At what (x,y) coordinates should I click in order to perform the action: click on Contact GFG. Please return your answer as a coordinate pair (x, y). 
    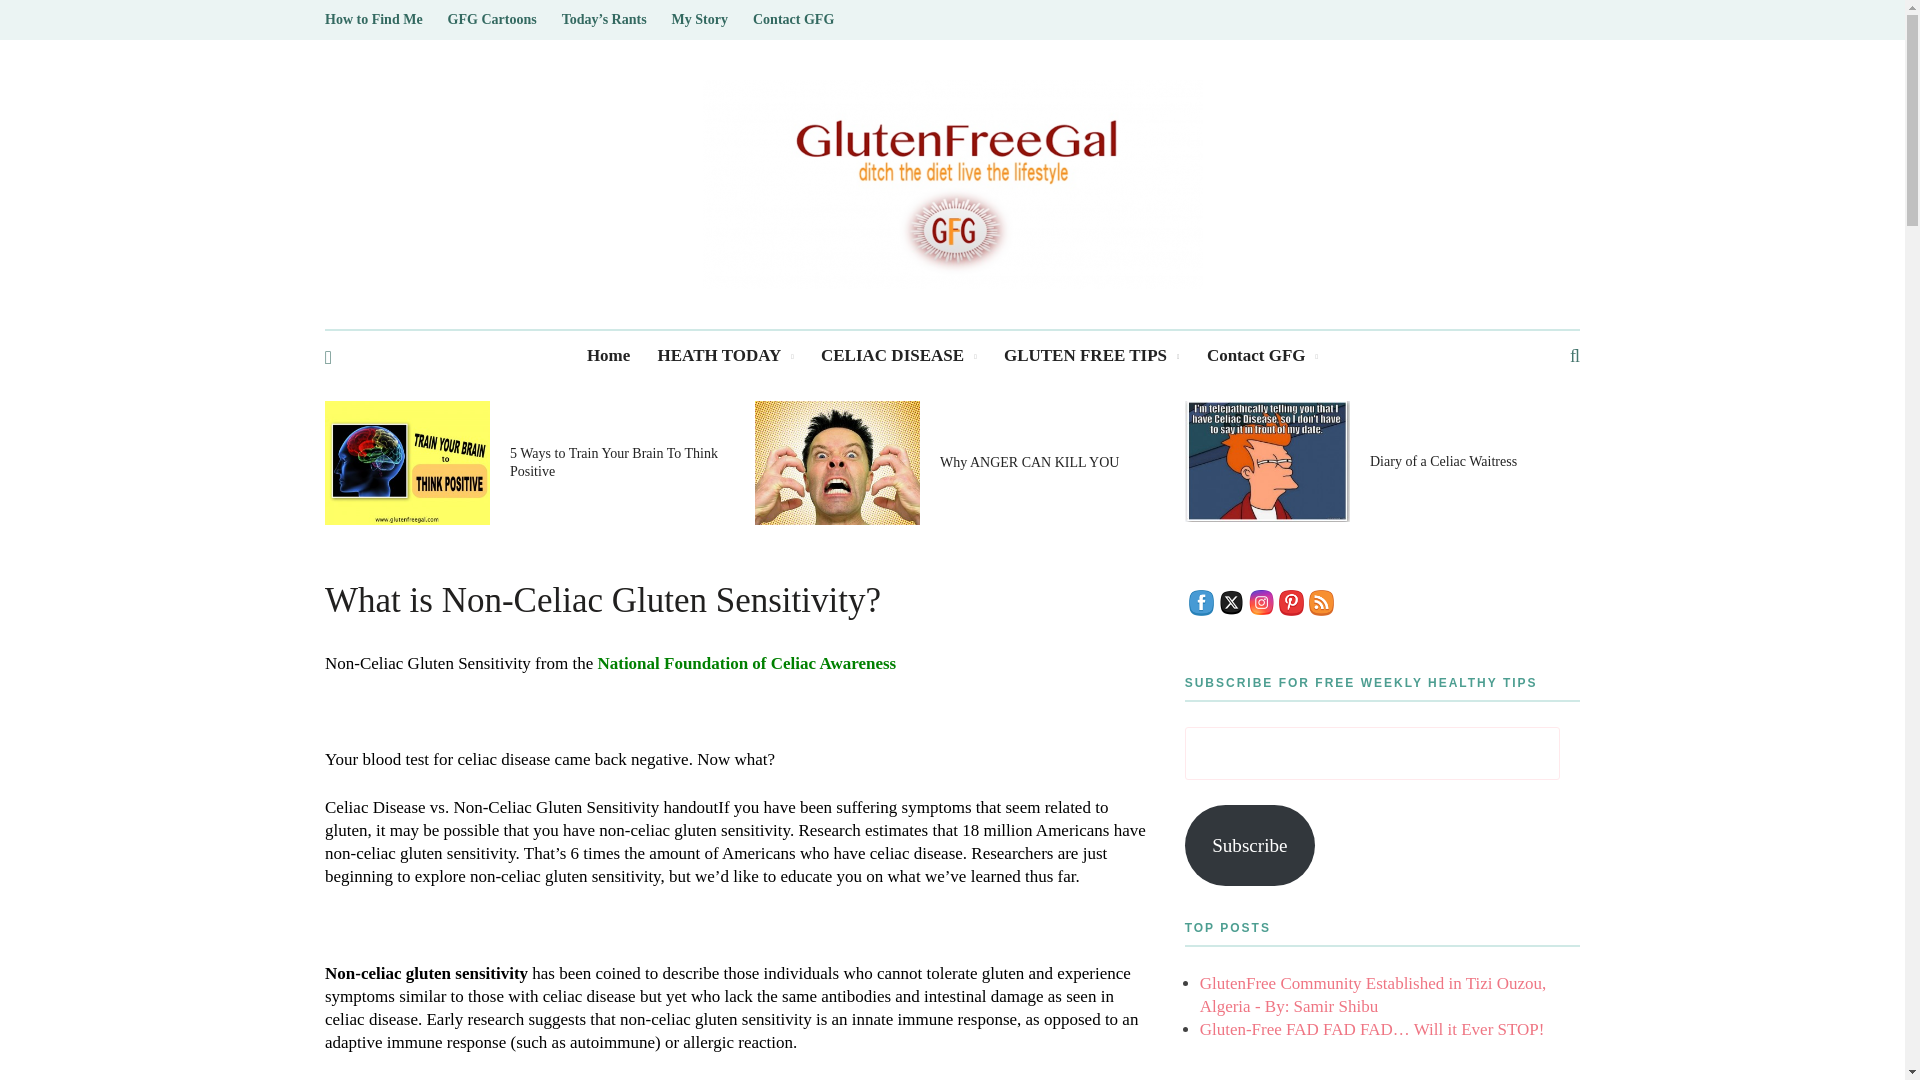
    Looking at the image, I should click on (1262, 356).